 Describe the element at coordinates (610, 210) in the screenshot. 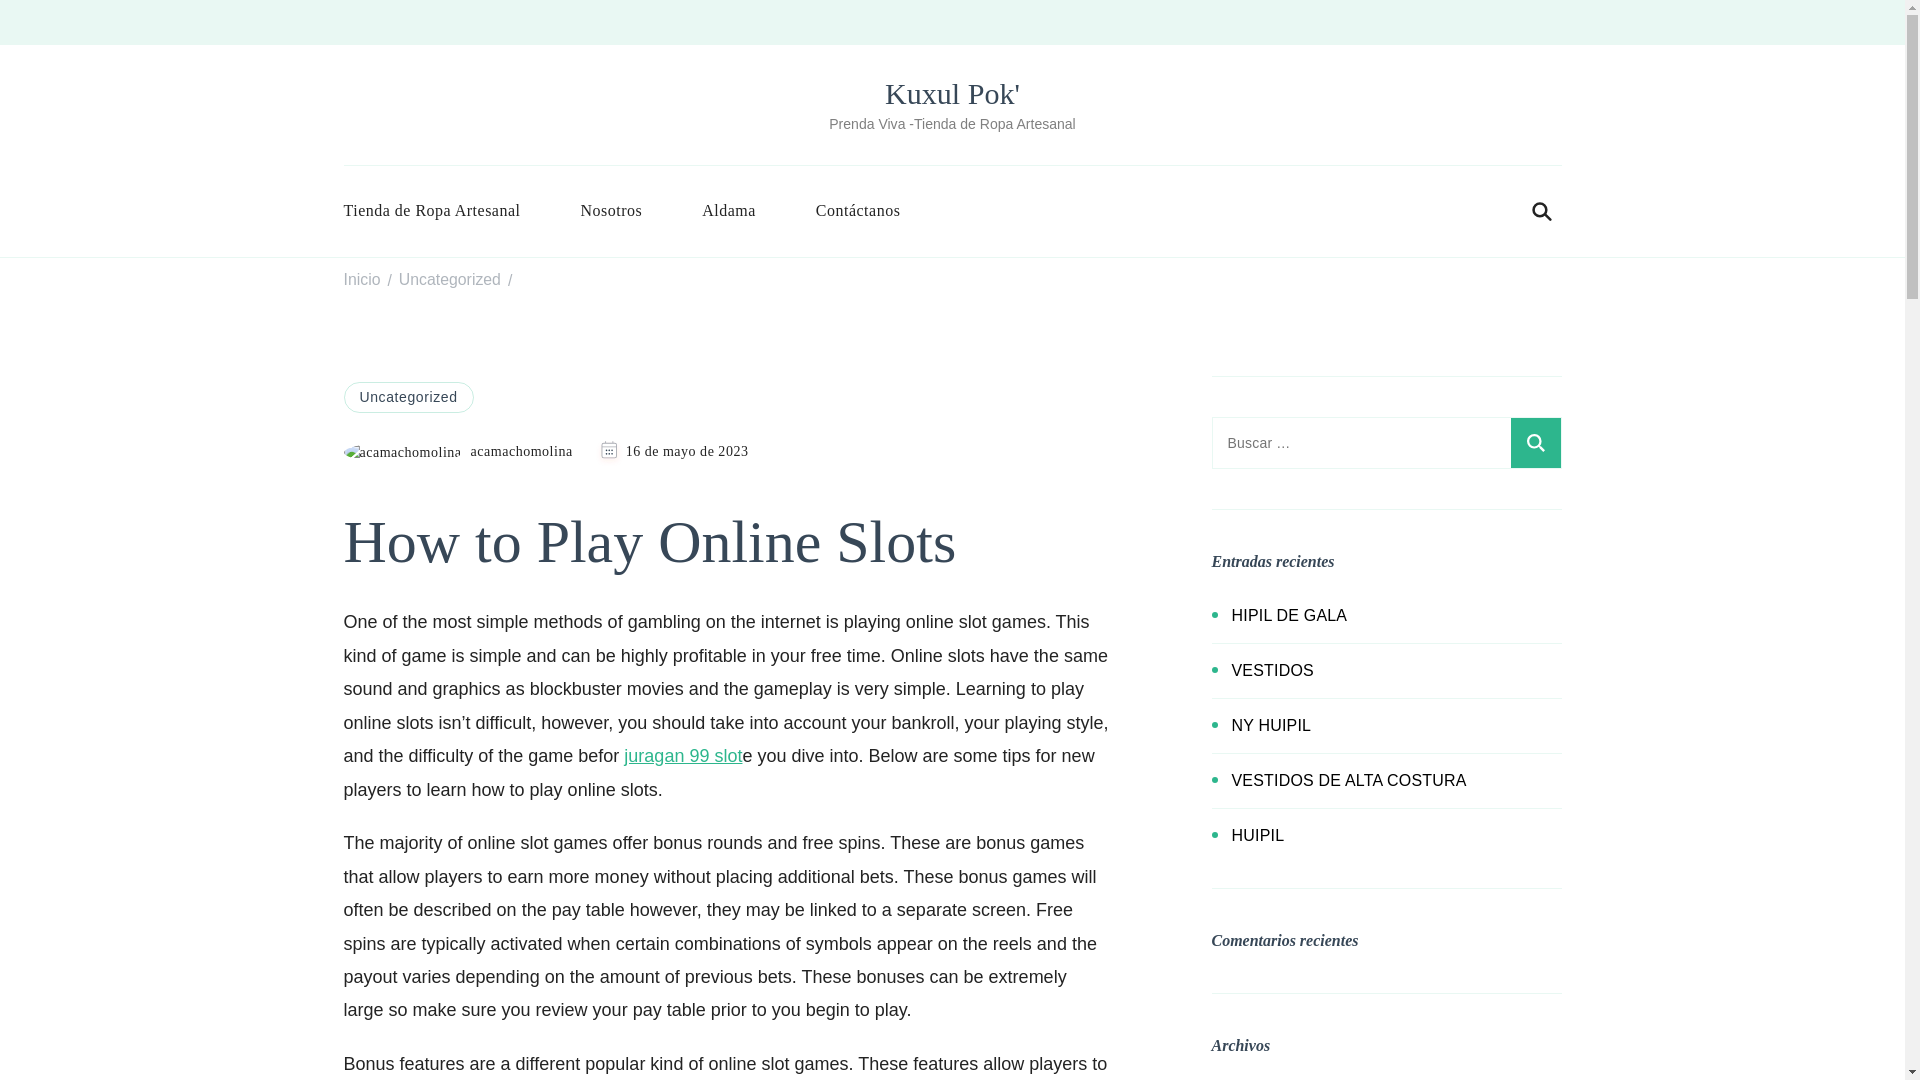

I see `Nosotros` at that location.